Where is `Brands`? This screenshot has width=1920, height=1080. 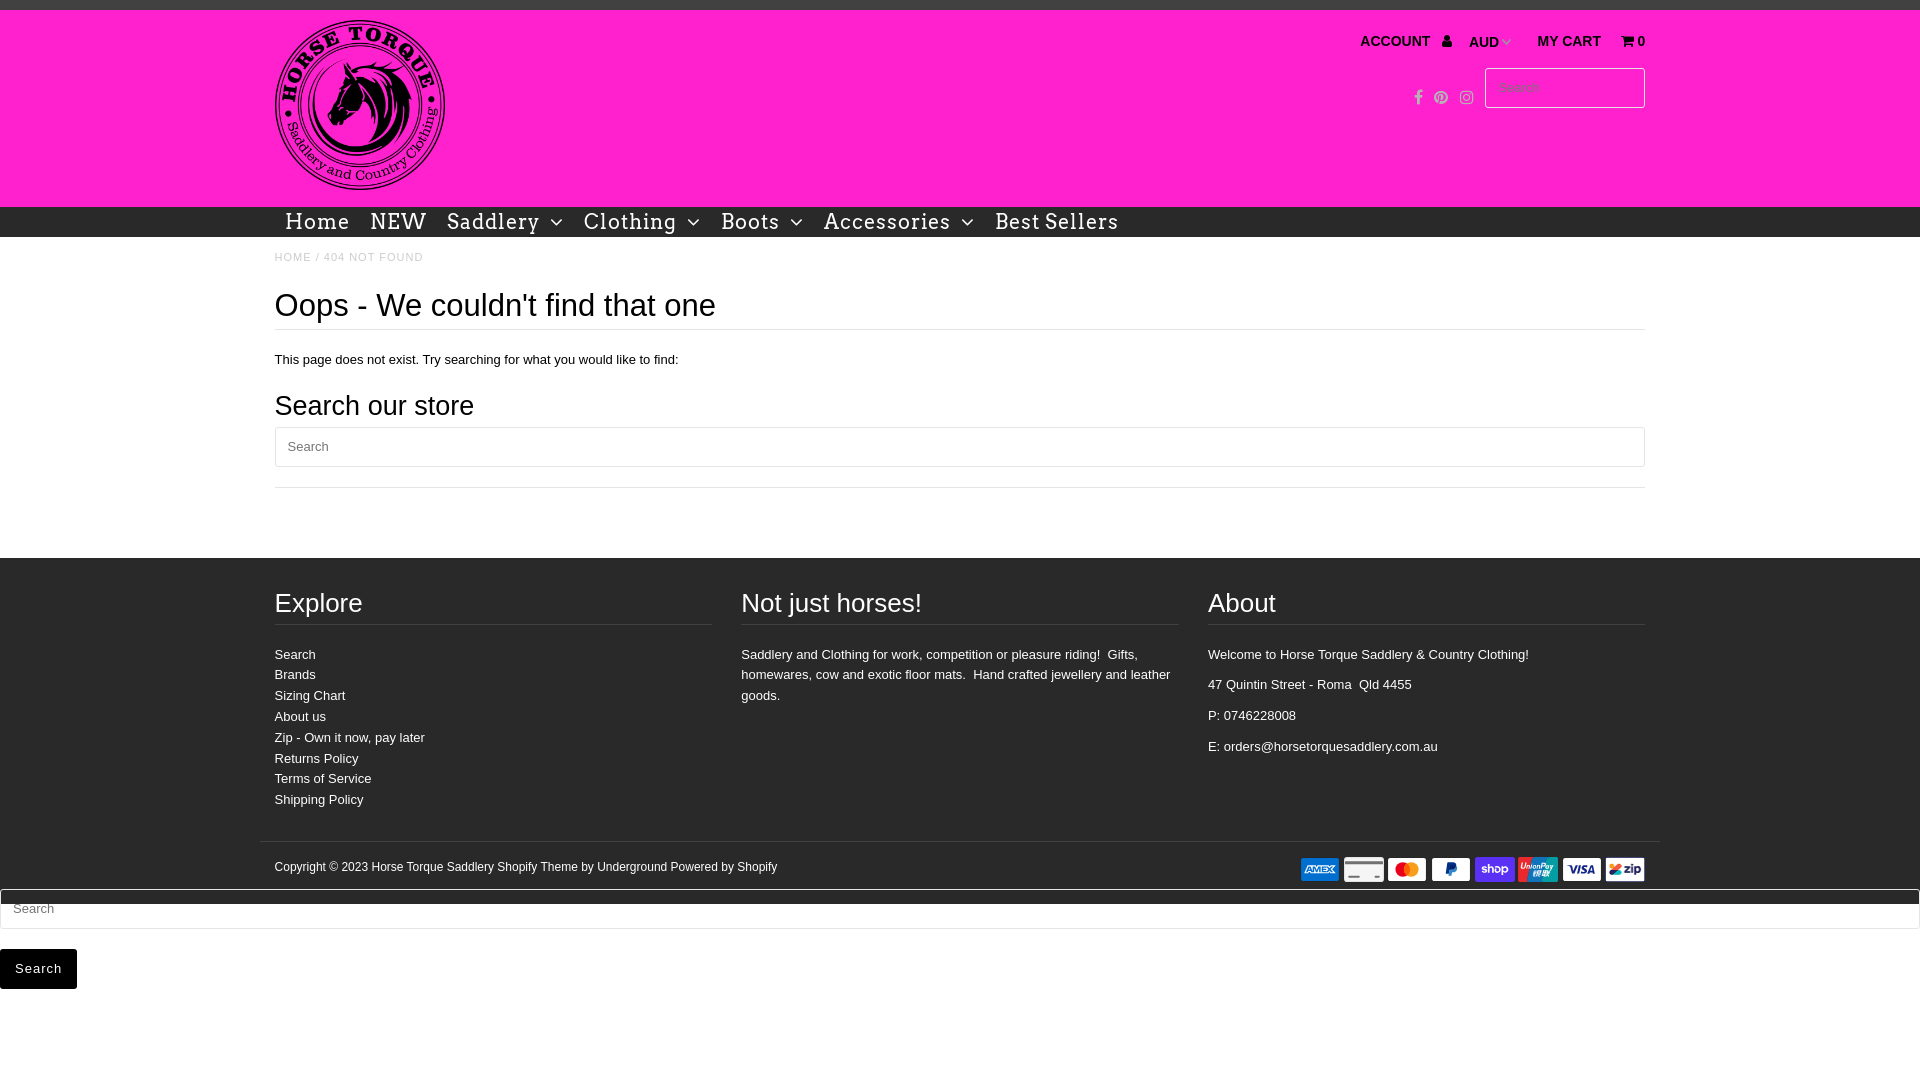 Brands is located at coordinates (296, 674).